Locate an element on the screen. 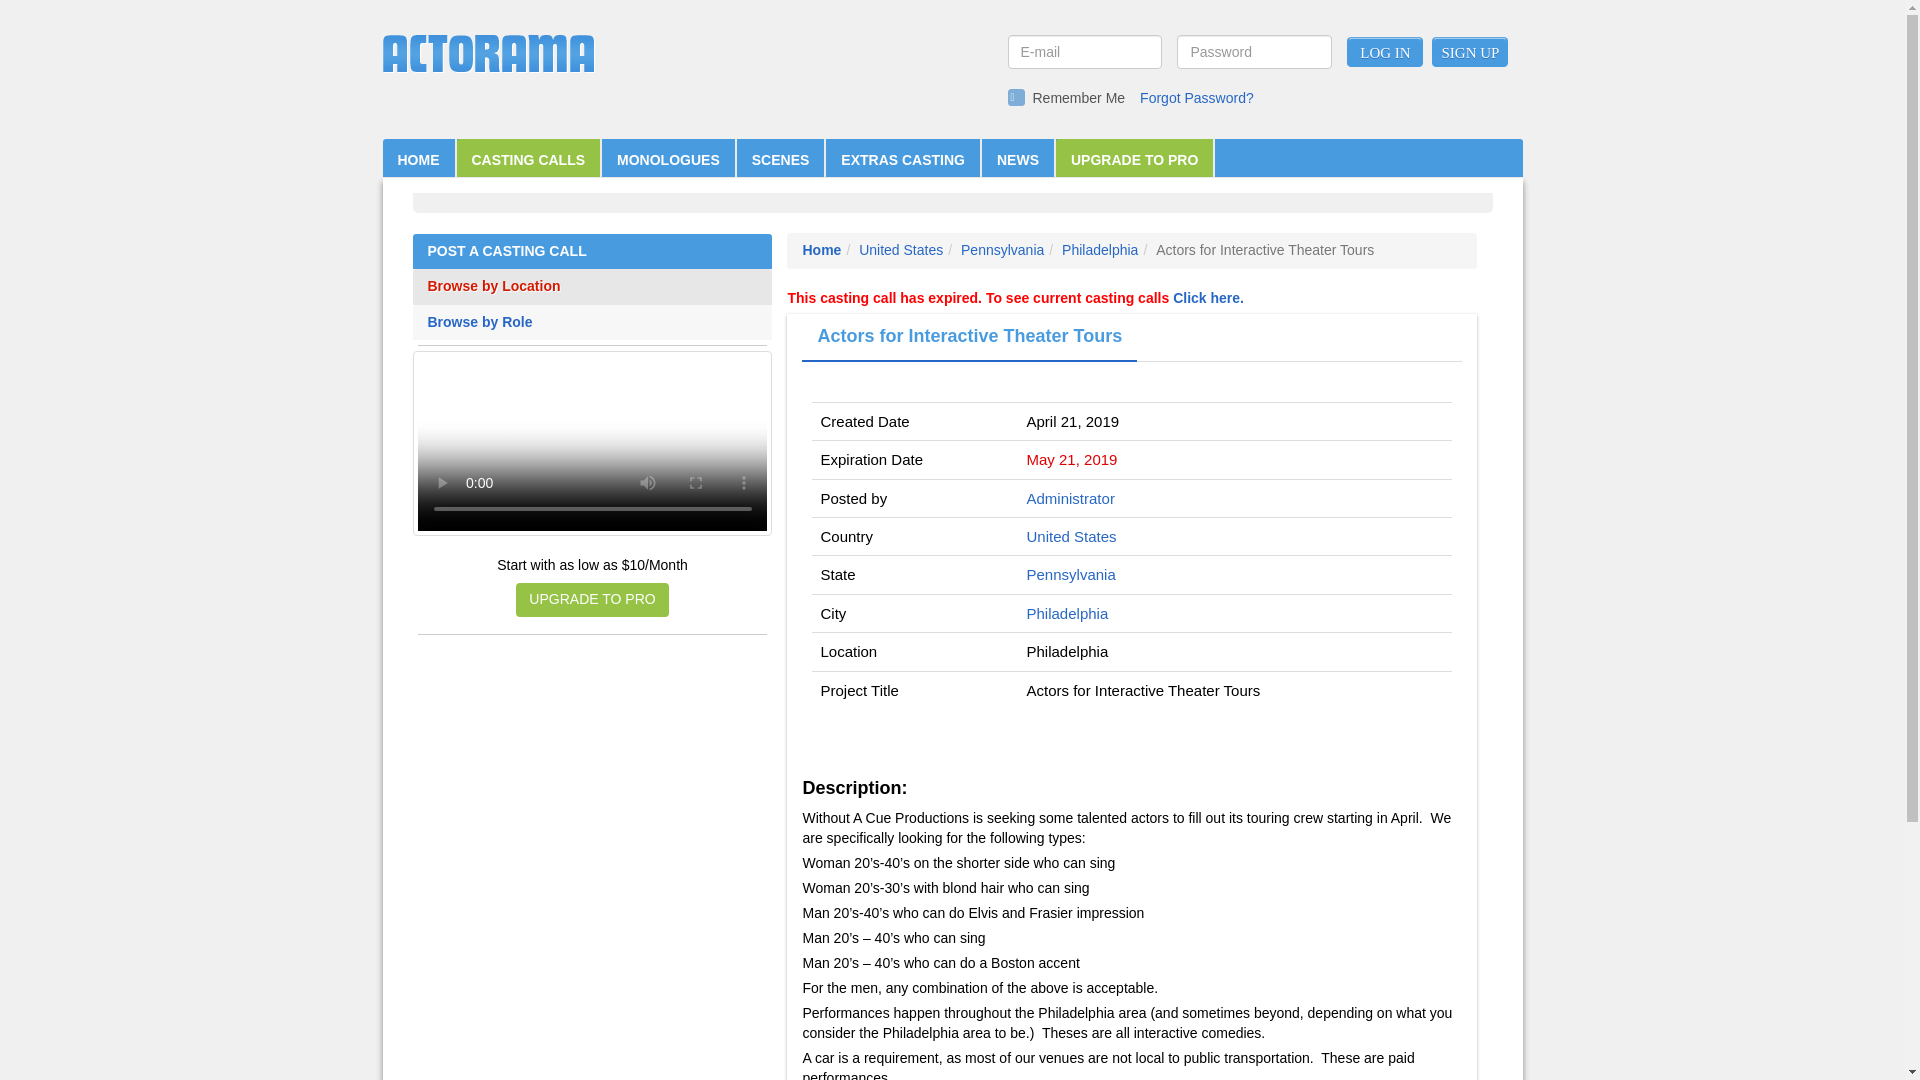 The width and height of the screenshot is (1920, 1080). Sign Up is located at coordinates (1470, 51).